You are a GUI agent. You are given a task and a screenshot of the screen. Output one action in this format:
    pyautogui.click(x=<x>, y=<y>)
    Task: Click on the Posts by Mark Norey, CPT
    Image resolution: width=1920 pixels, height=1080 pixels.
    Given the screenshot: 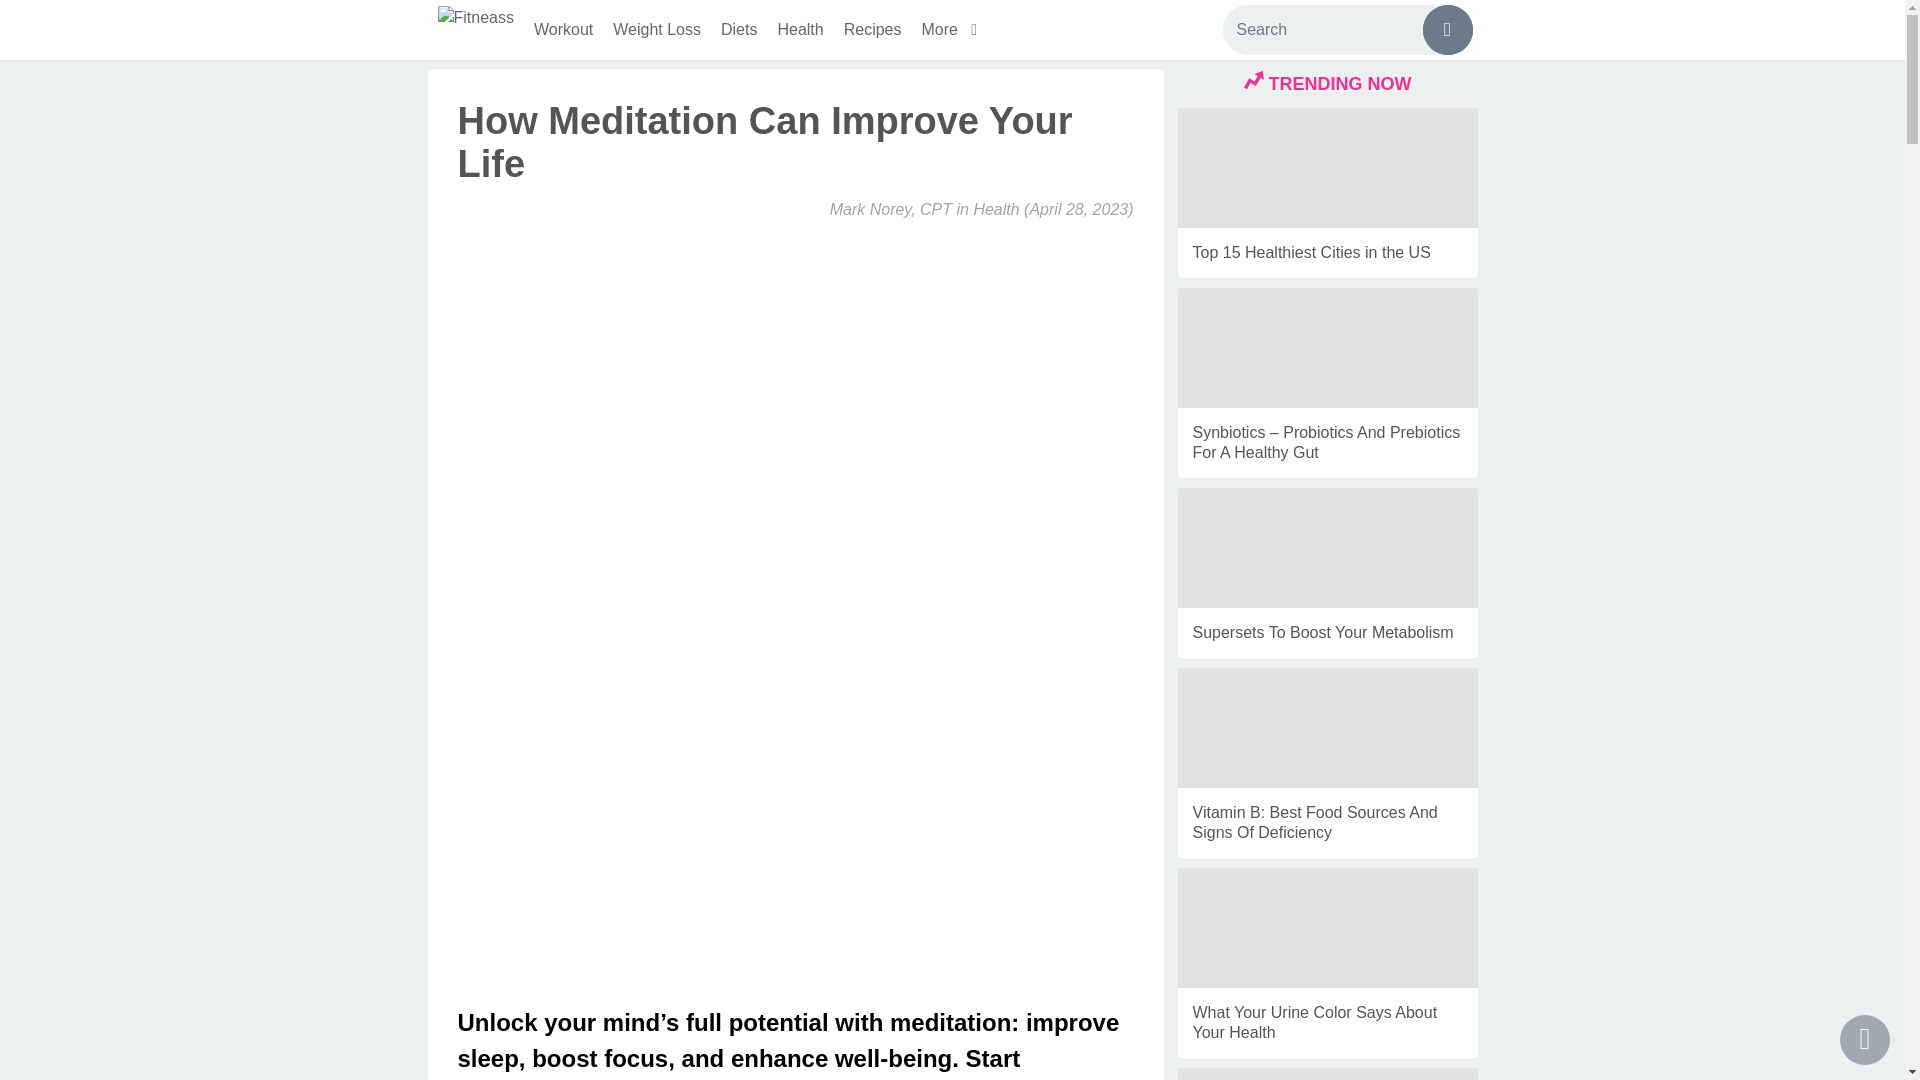 What is the action you would take?
    pyautogui.click(x=890, y=209)
    